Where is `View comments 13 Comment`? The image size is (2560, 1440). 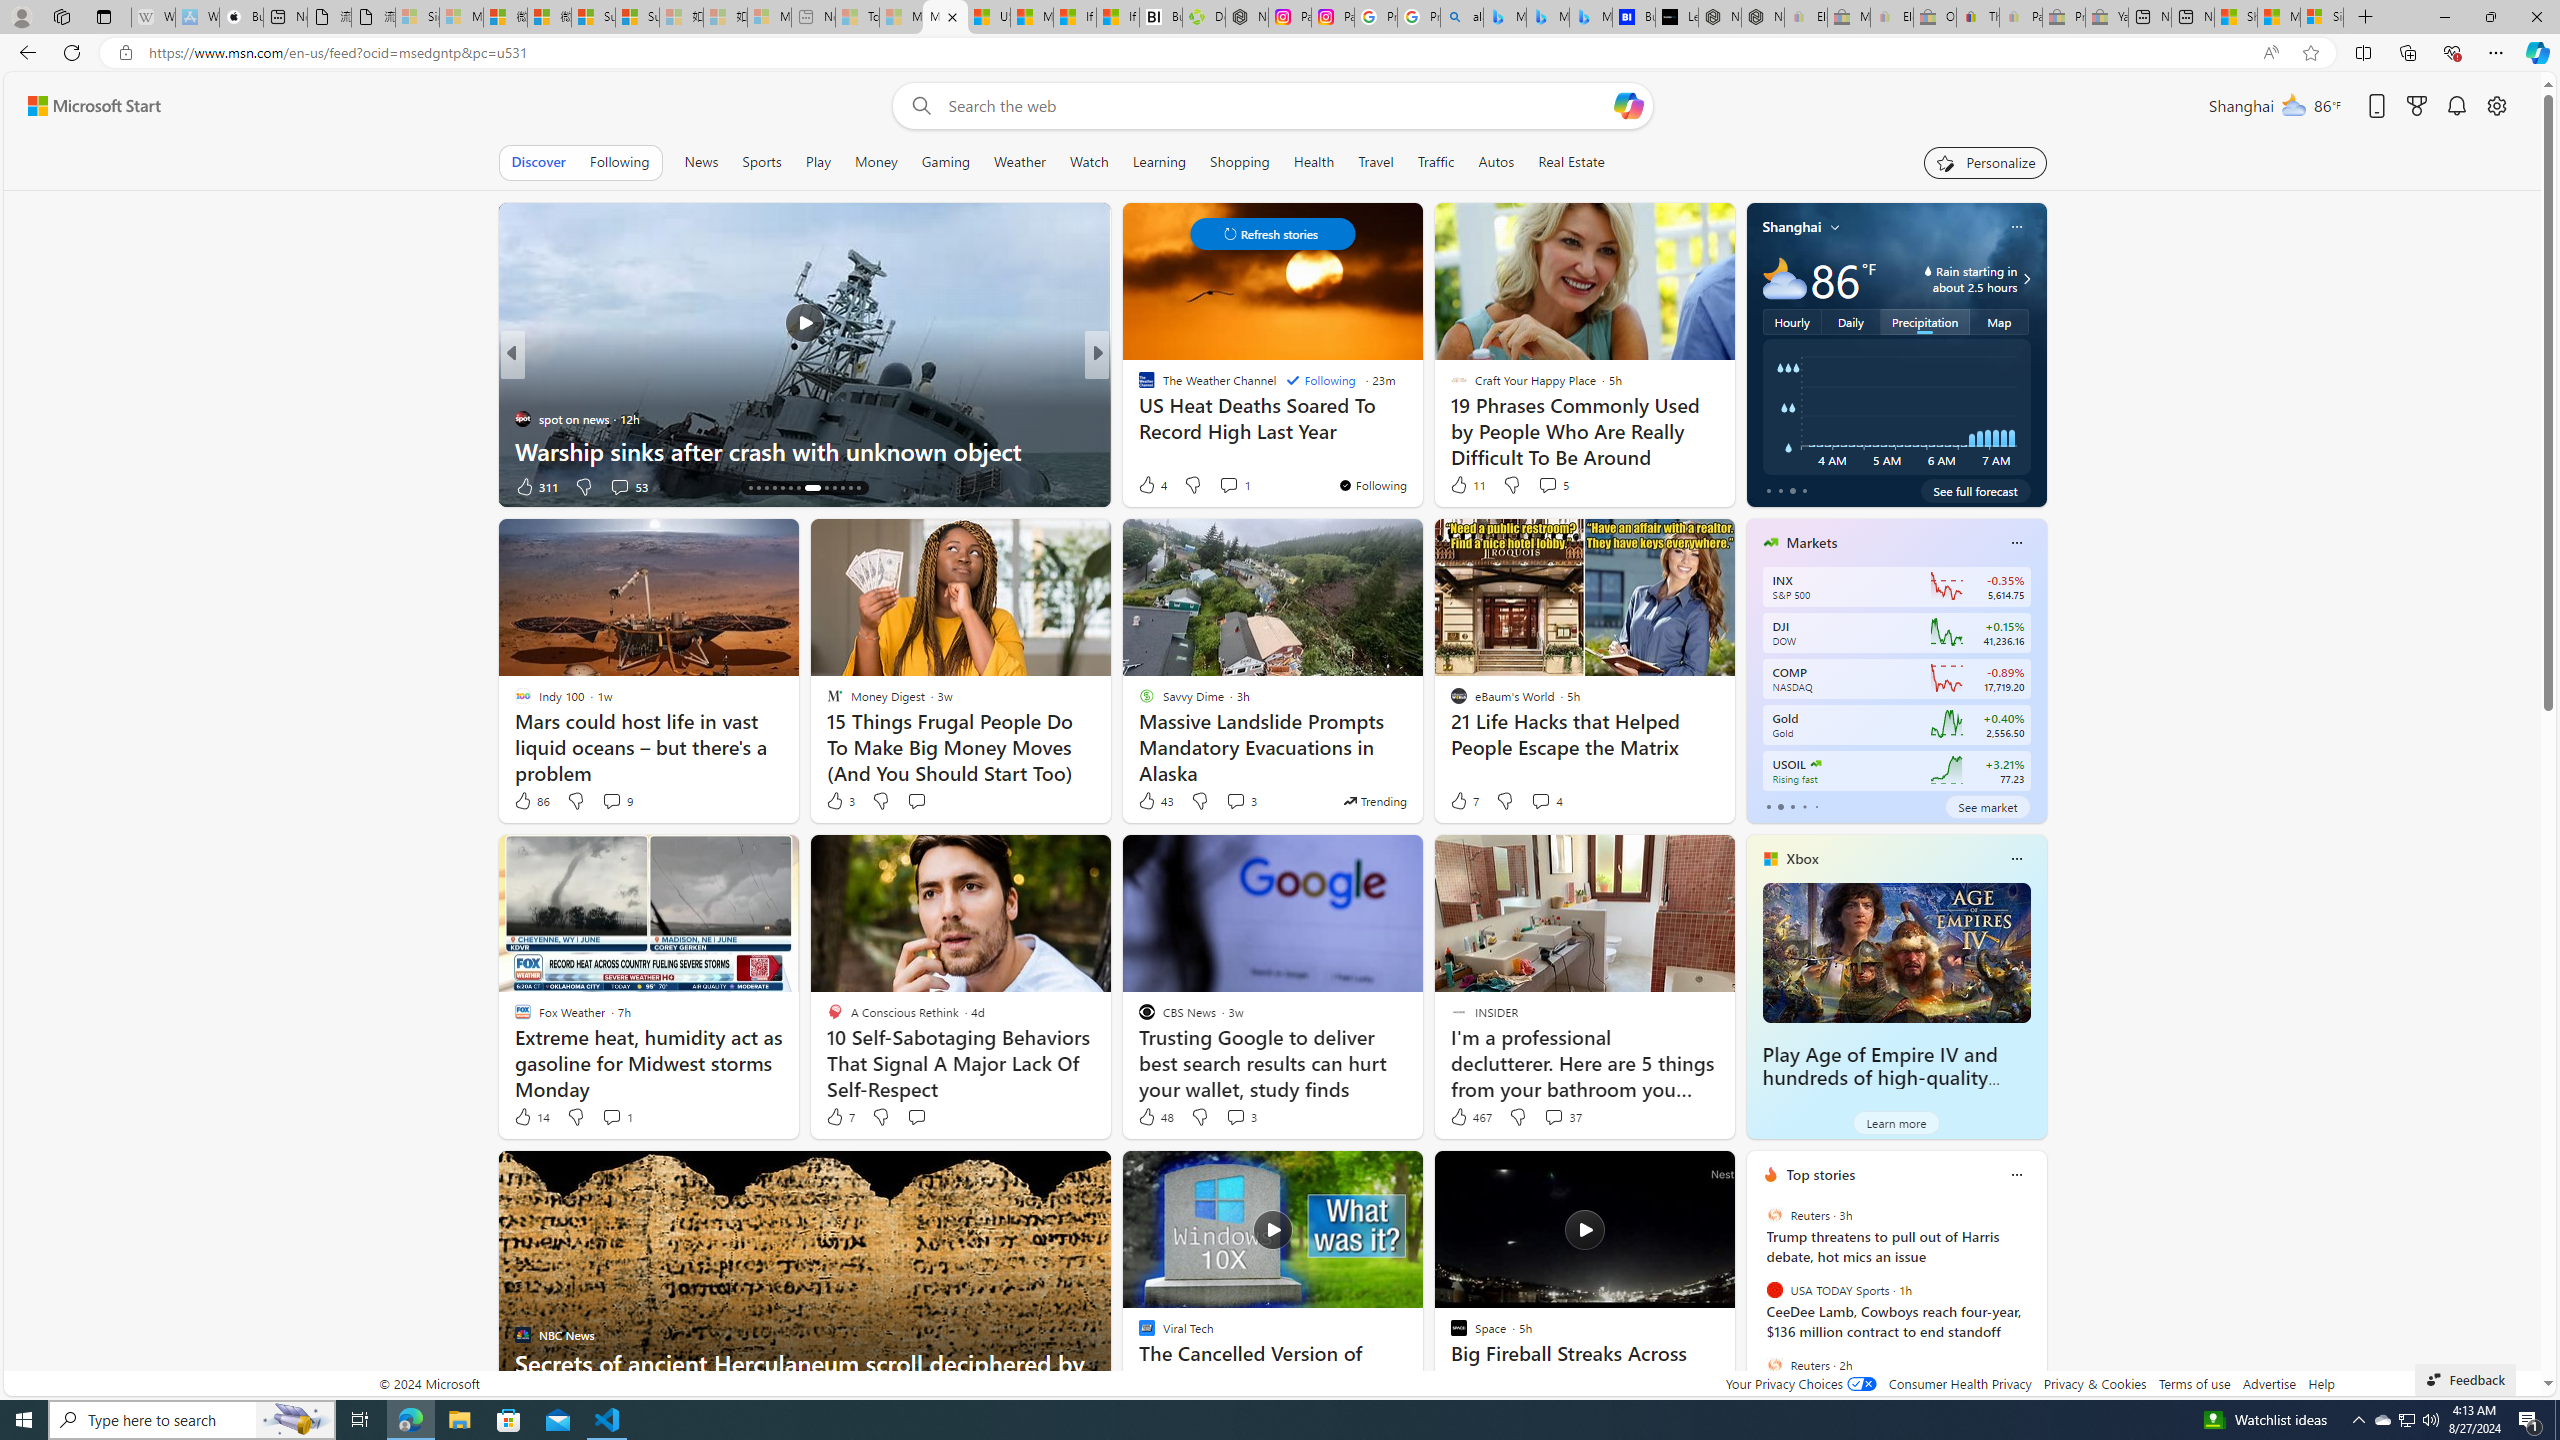
View comments 13 Comment is located at coordinates (12, 486).